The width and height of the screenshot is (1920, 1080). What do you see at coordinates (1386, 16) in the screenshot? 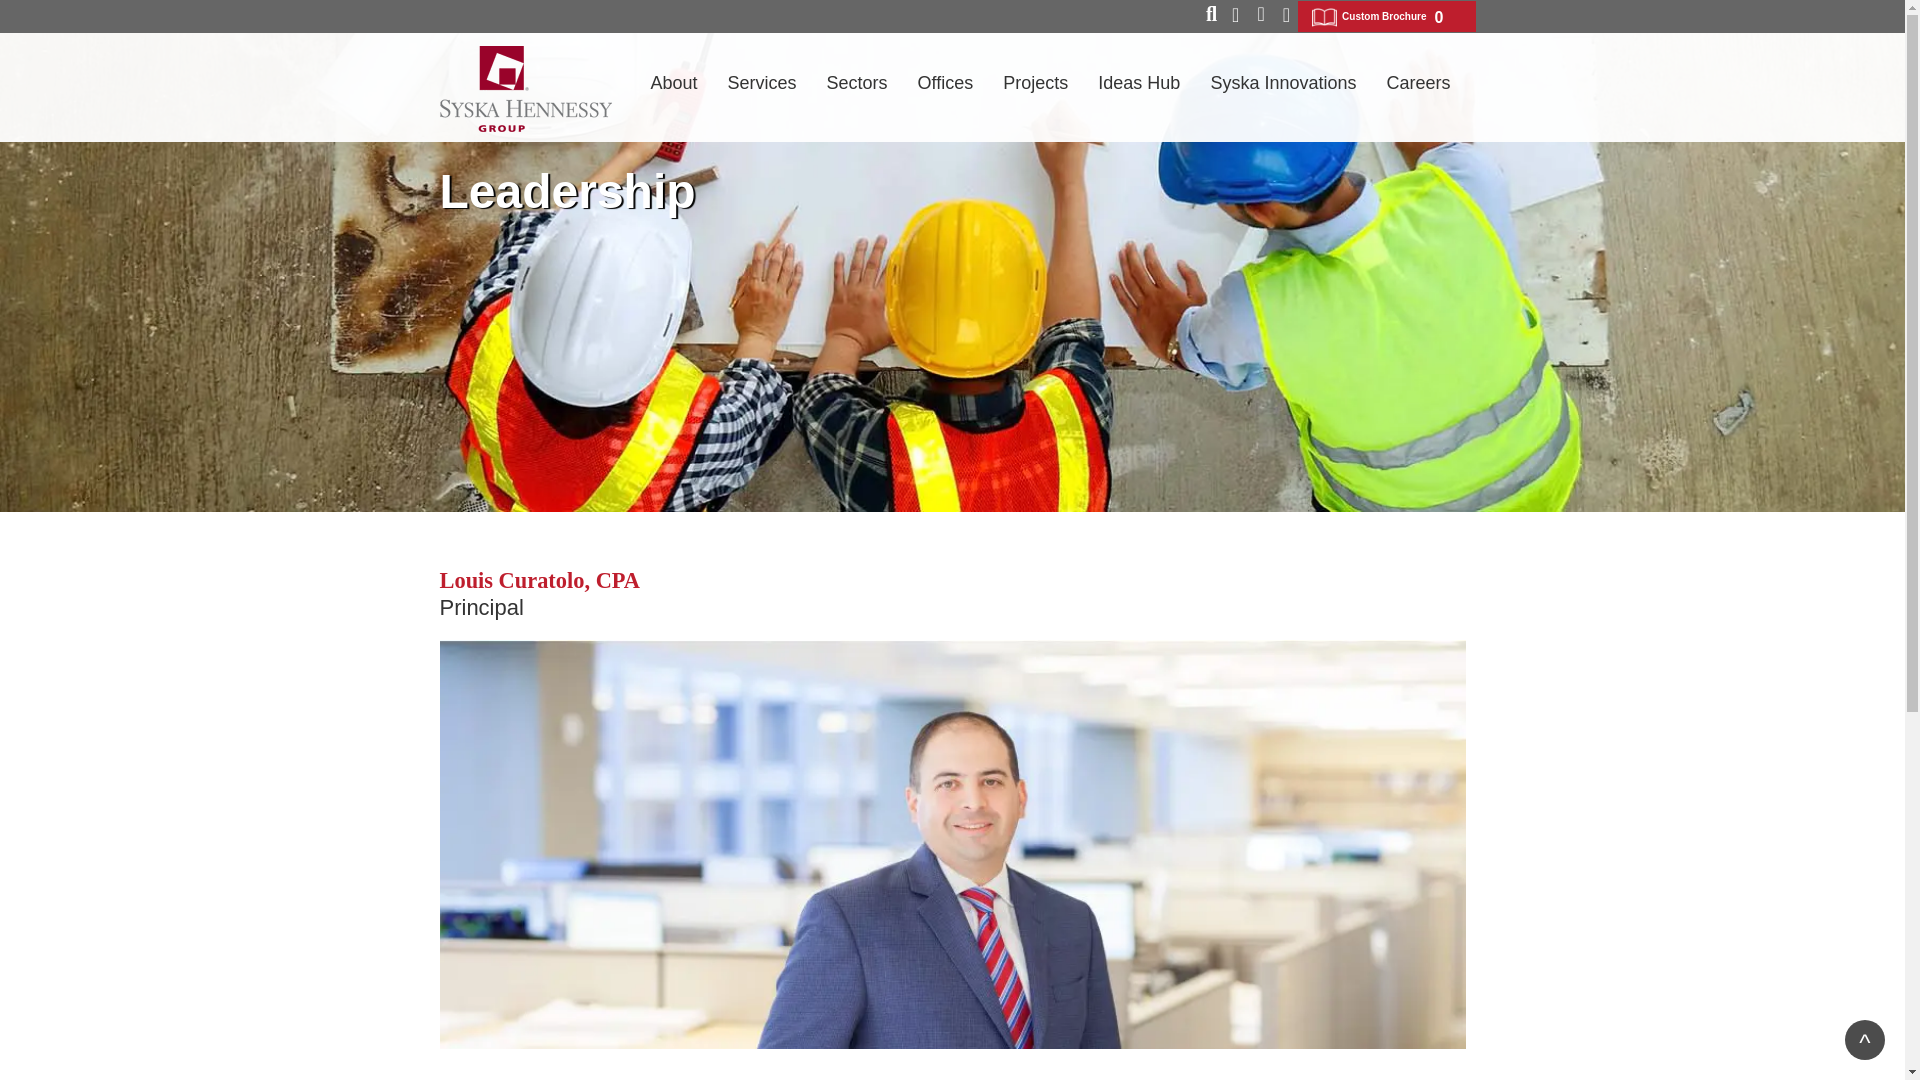
I see `Custom Brochure0` at bounding box center [1386, 16].